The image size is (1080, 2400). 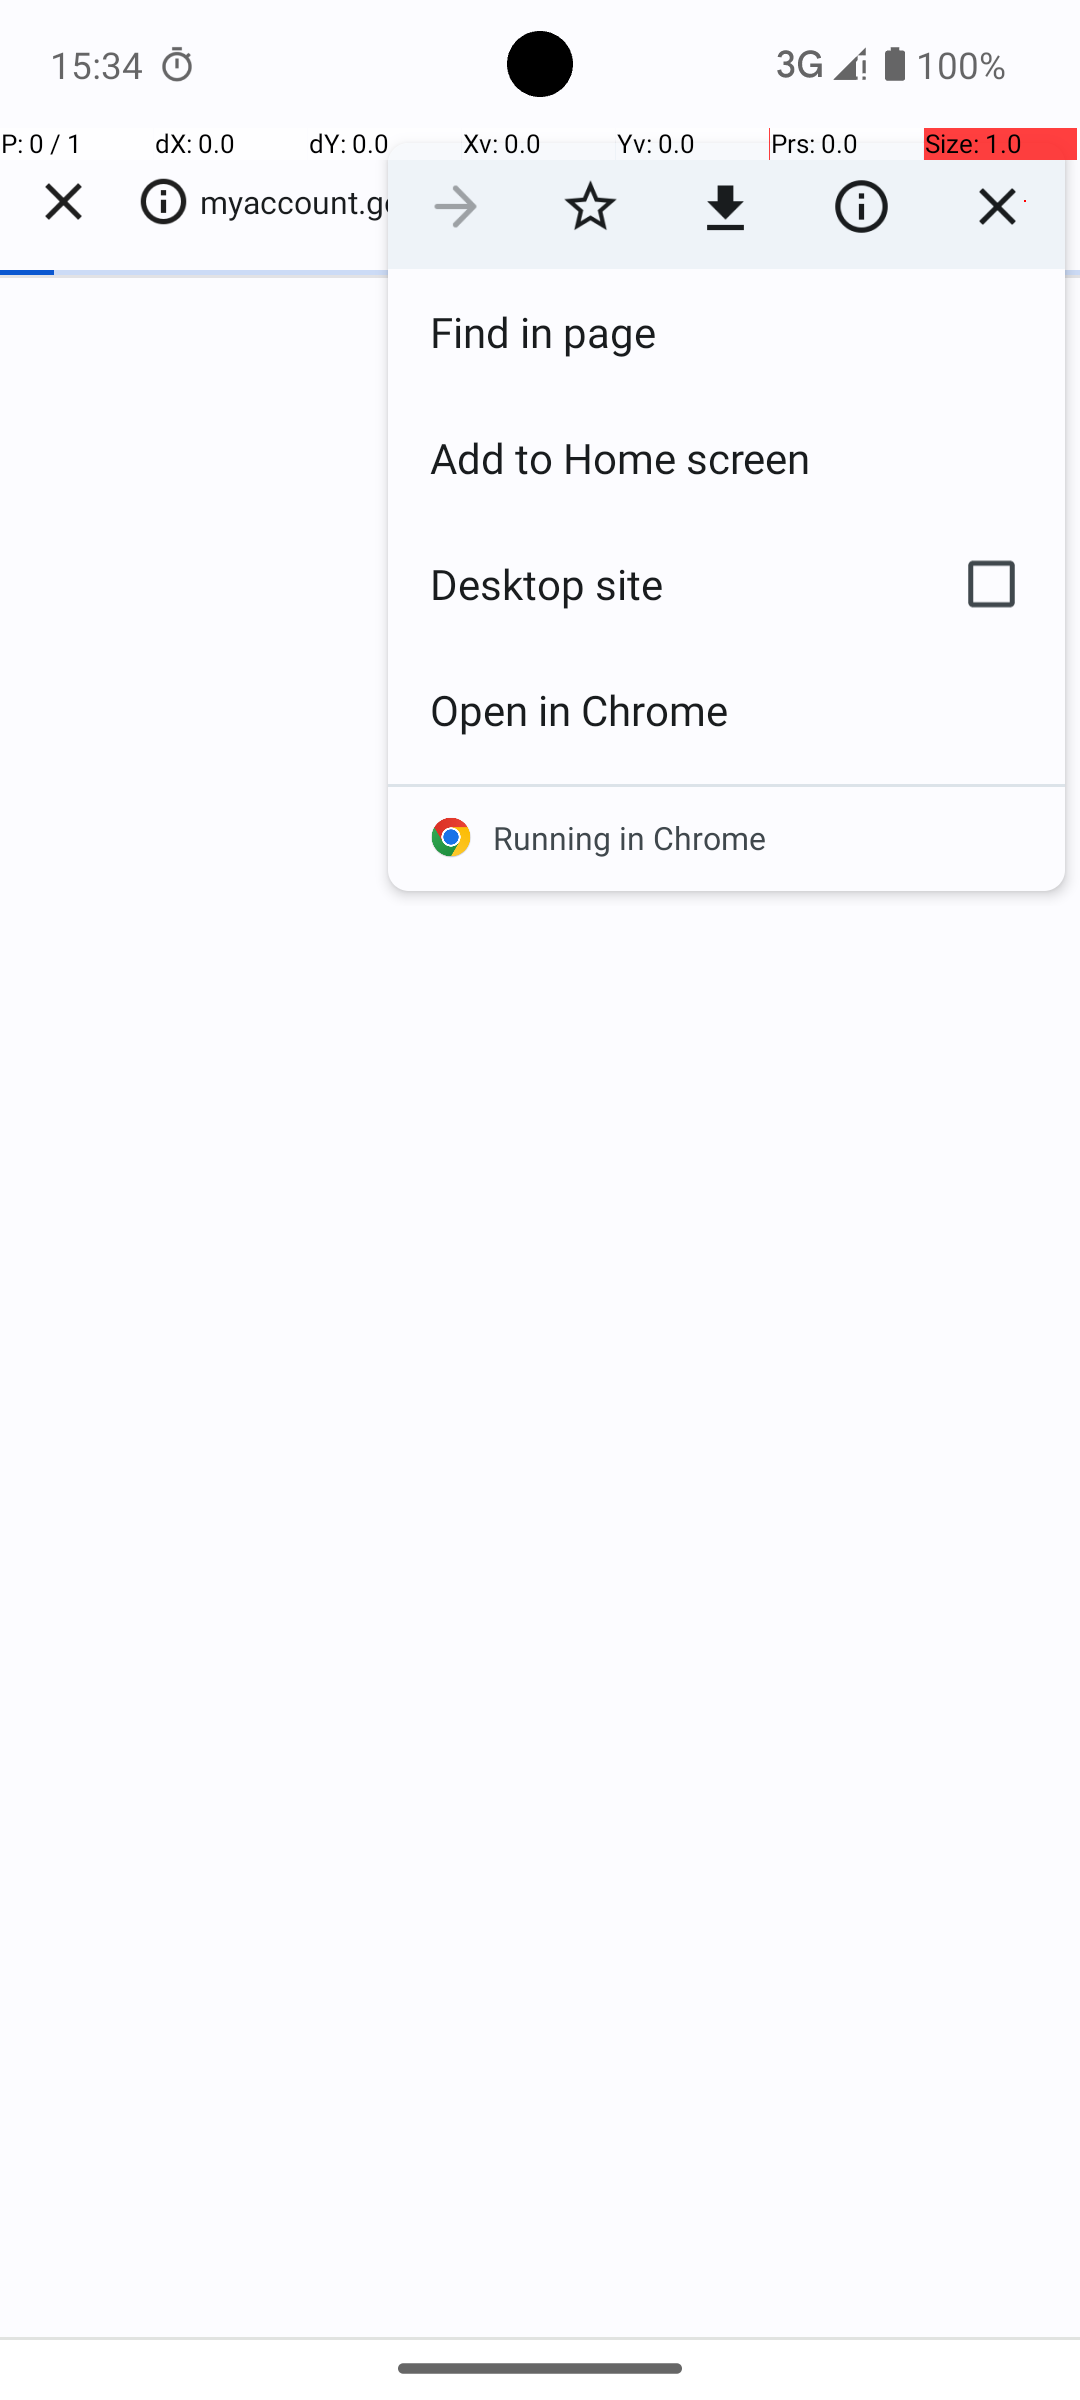 I want to click on Bookmark, so click(x=590, y=206).